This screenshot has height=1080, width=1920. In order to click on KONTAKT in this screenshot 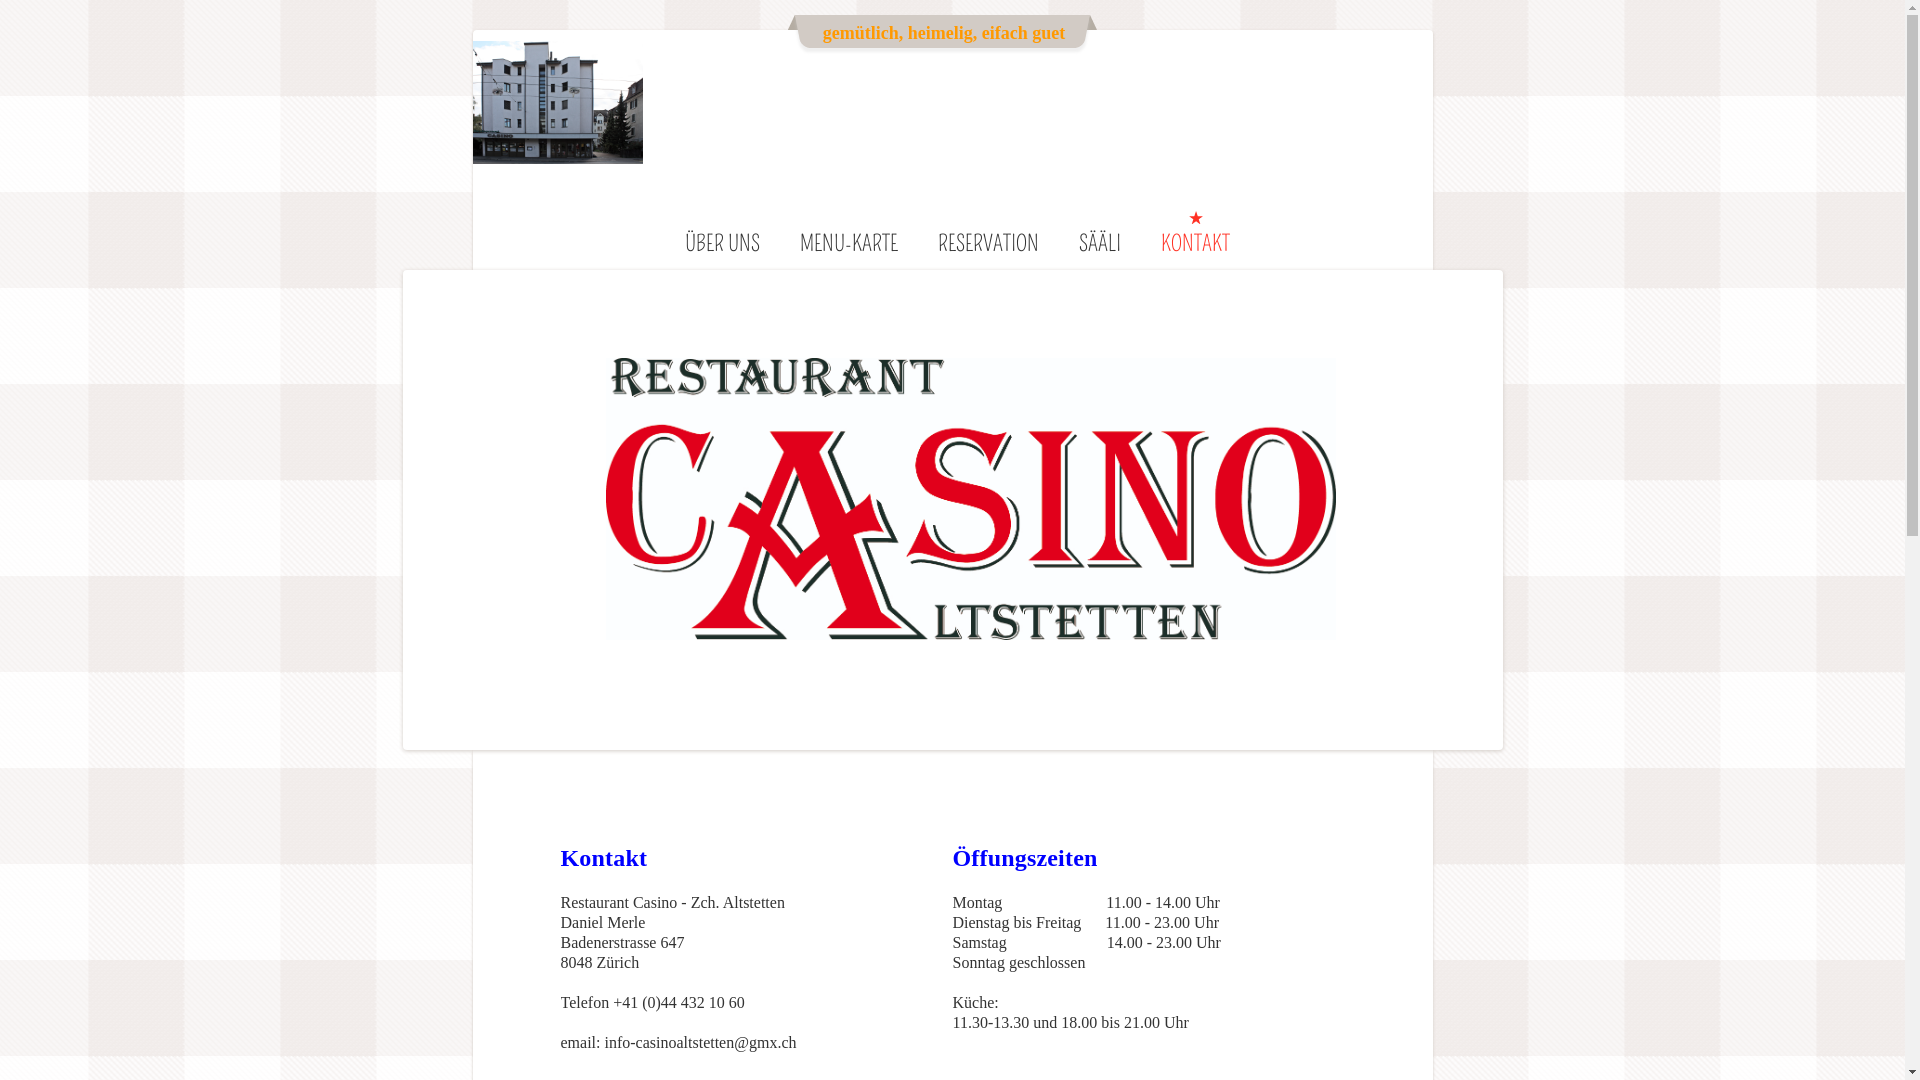, I will do `click(1196, 244)`.